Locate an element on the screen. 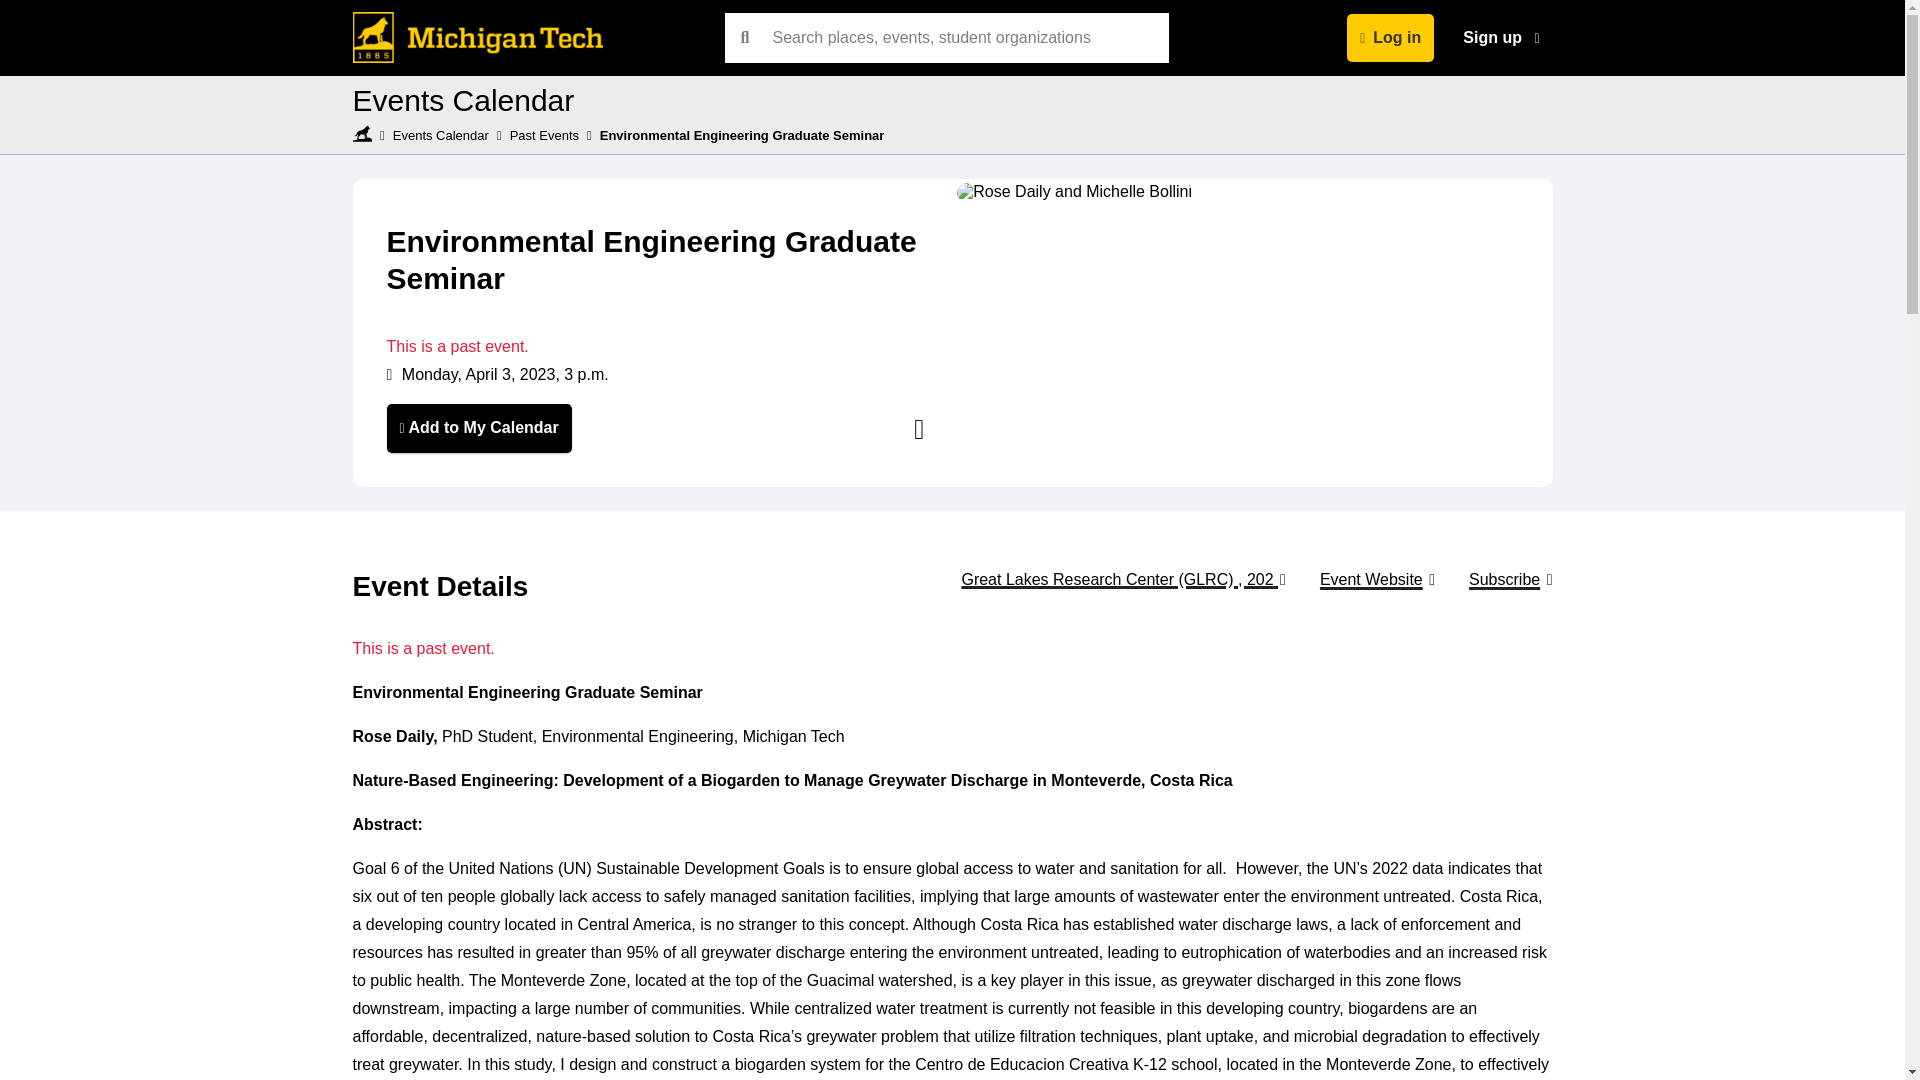 The width and height of the screenshot is (1920, 1080). Michigan Tech is located at coordinates (362, 134).